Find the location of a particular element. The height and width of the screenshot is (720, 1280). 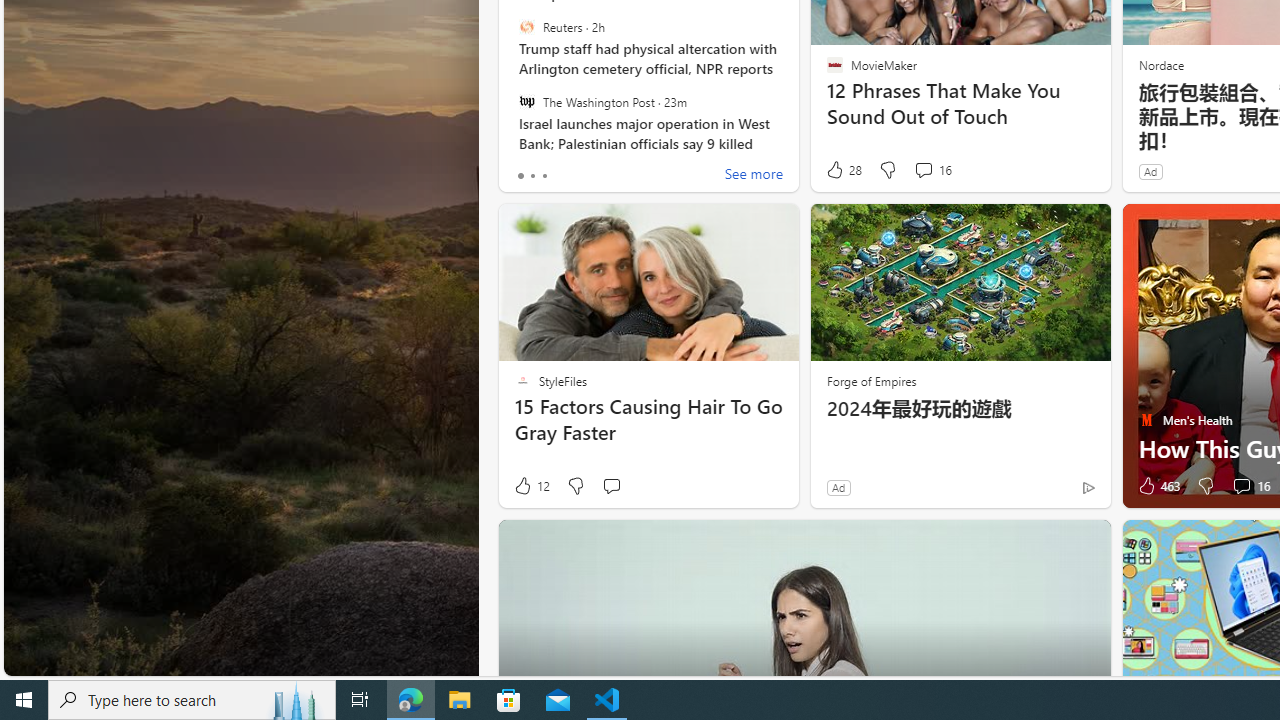

Forge of Empires is located at coordinates (870, 380).